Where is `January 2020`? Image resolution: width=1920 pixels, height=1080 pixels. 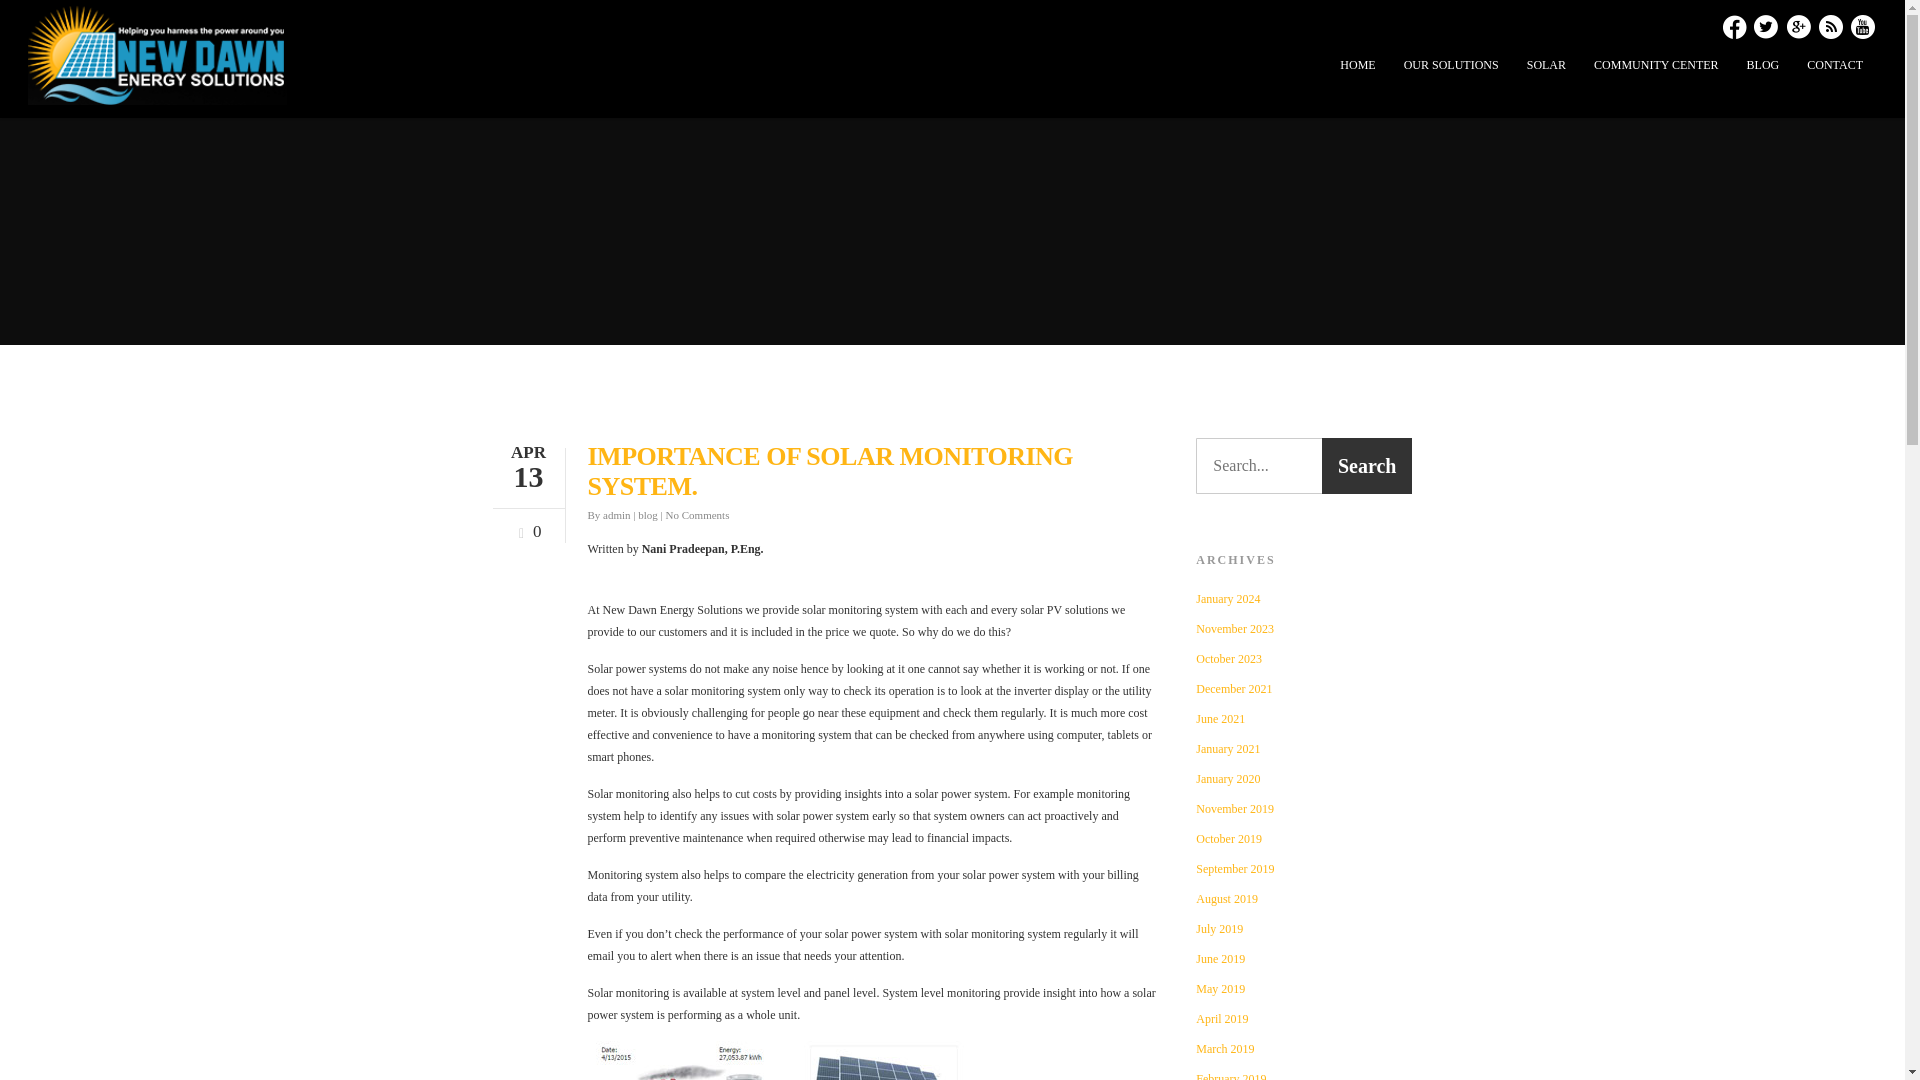 January 2020 is located at coordinates (1304, 778).